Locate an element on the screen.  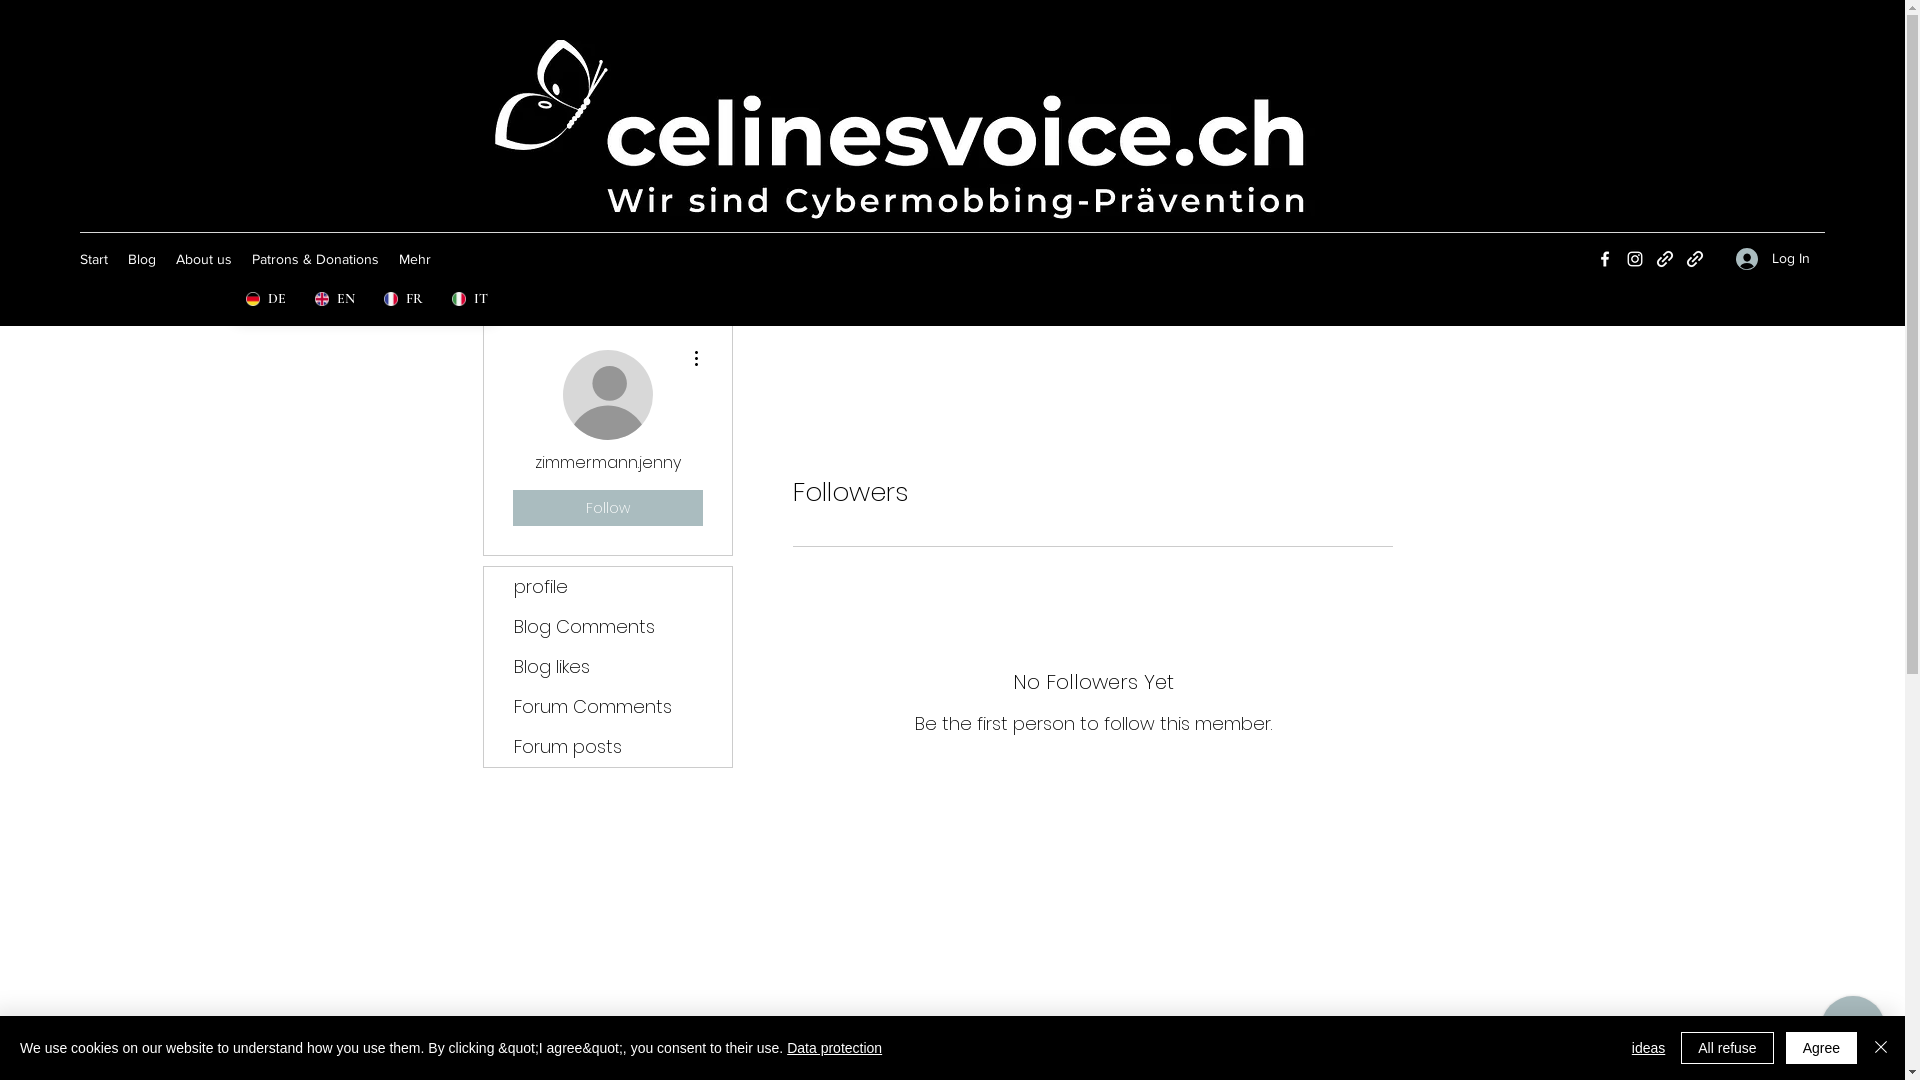
Data protection is located at coordinates (834, 1048).